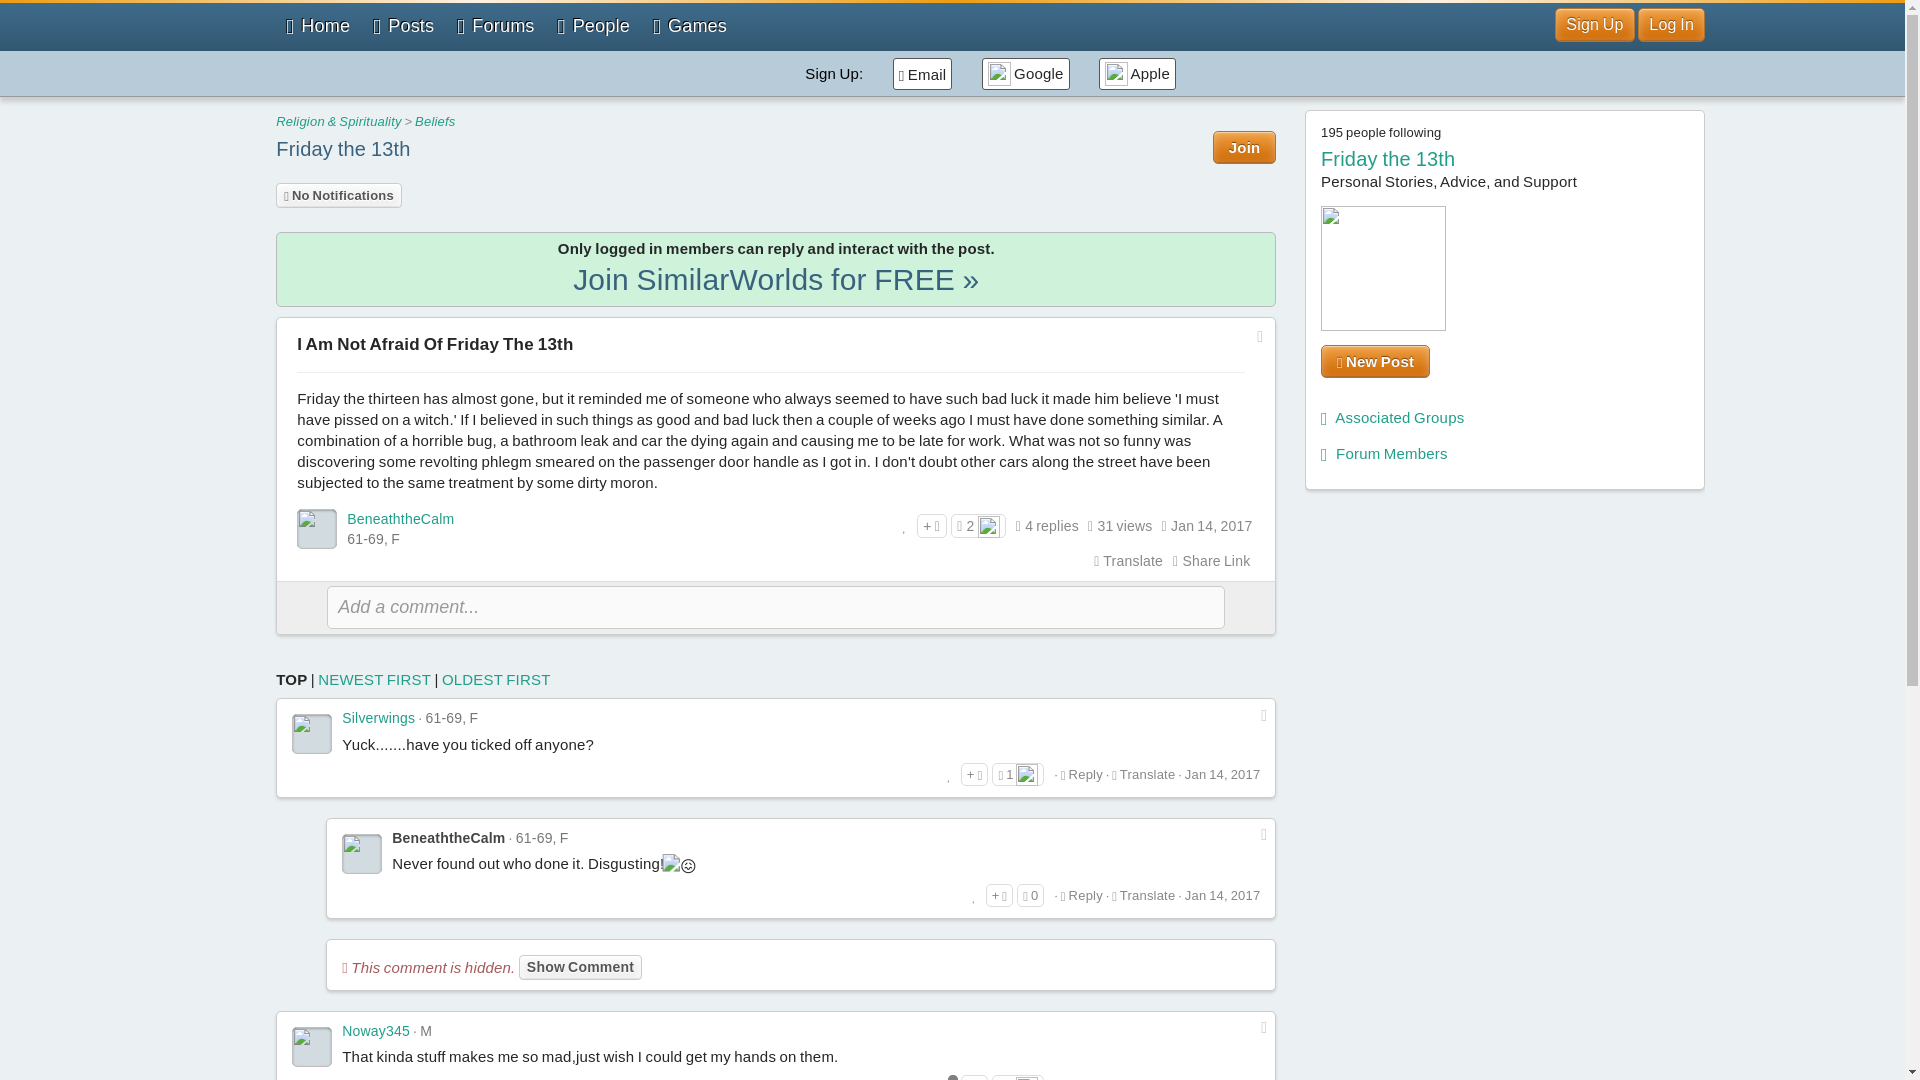 This screenshot has width=1920, height=1080. I want to click on Jan 14, 2017, so click(1222, 774).